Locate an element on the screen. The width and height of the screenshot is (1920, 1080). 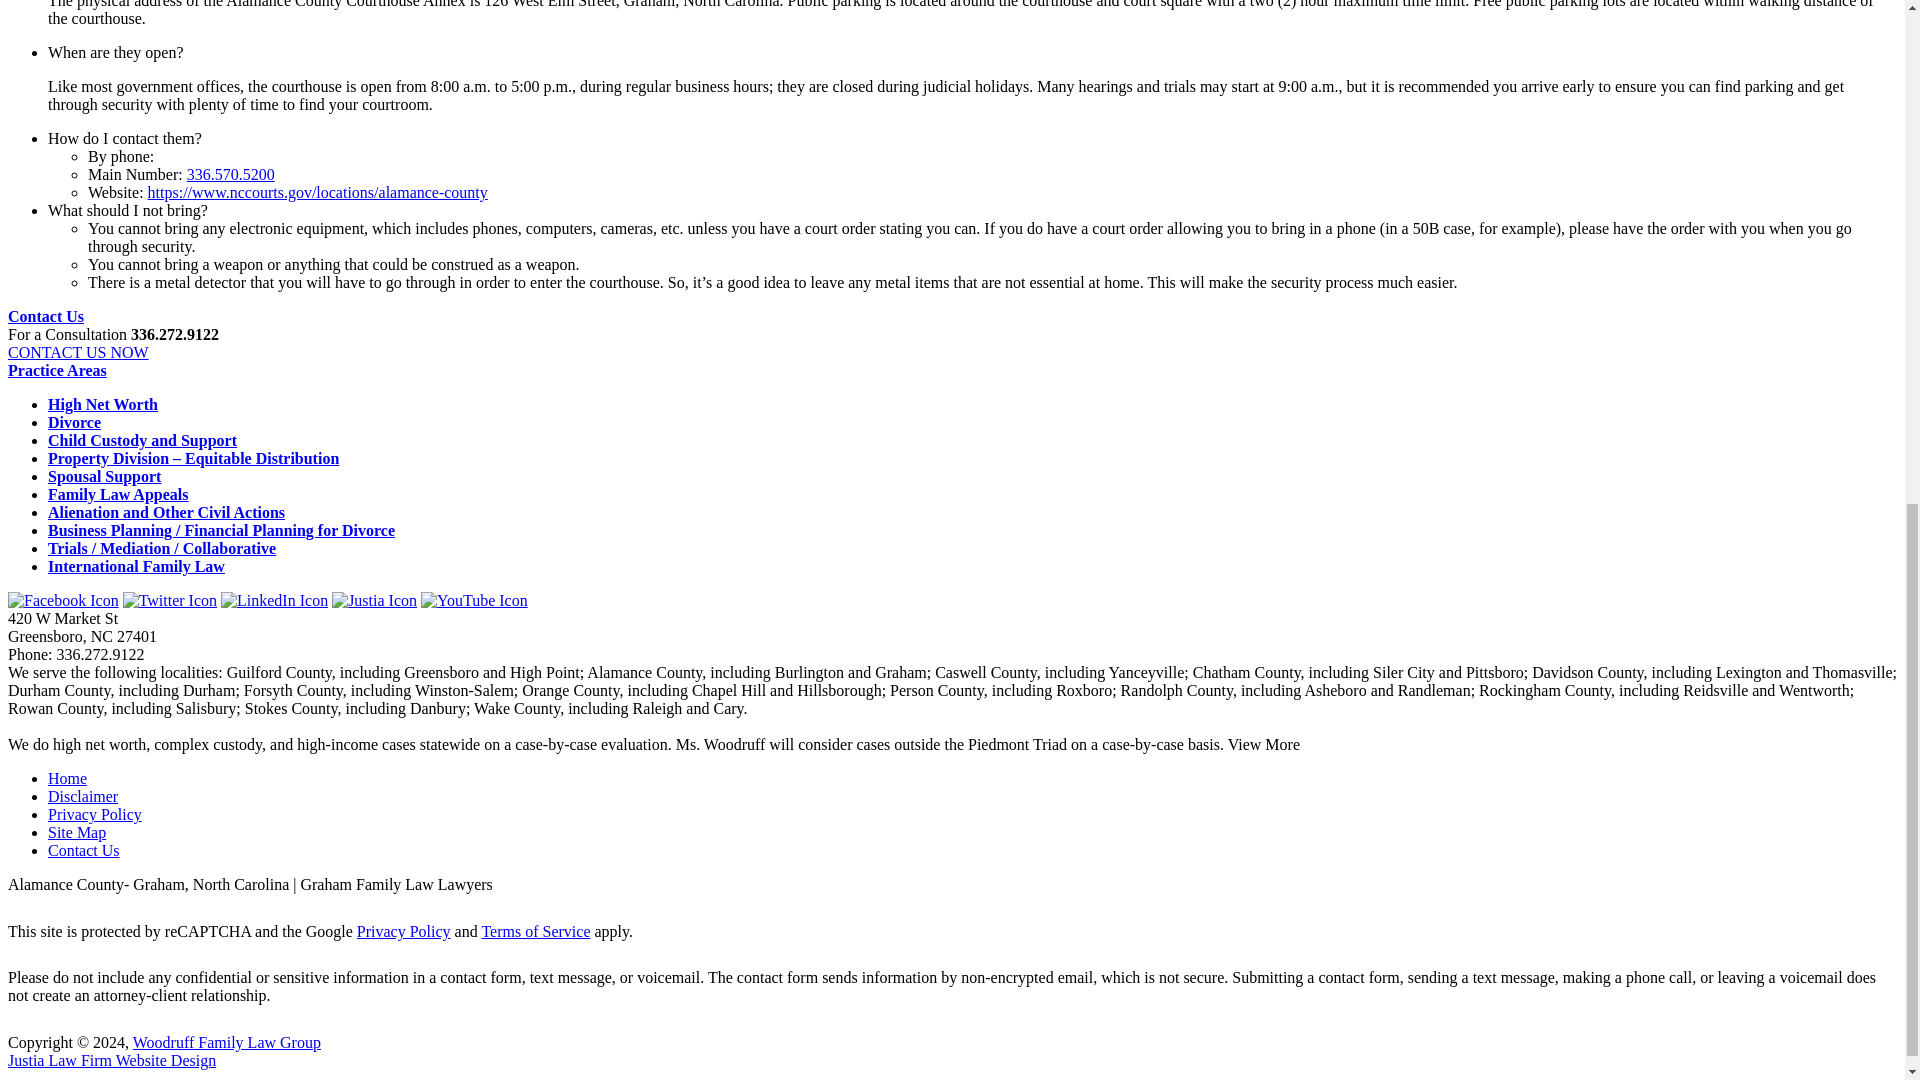
Spousal Support is located at coordinates (104, 476).